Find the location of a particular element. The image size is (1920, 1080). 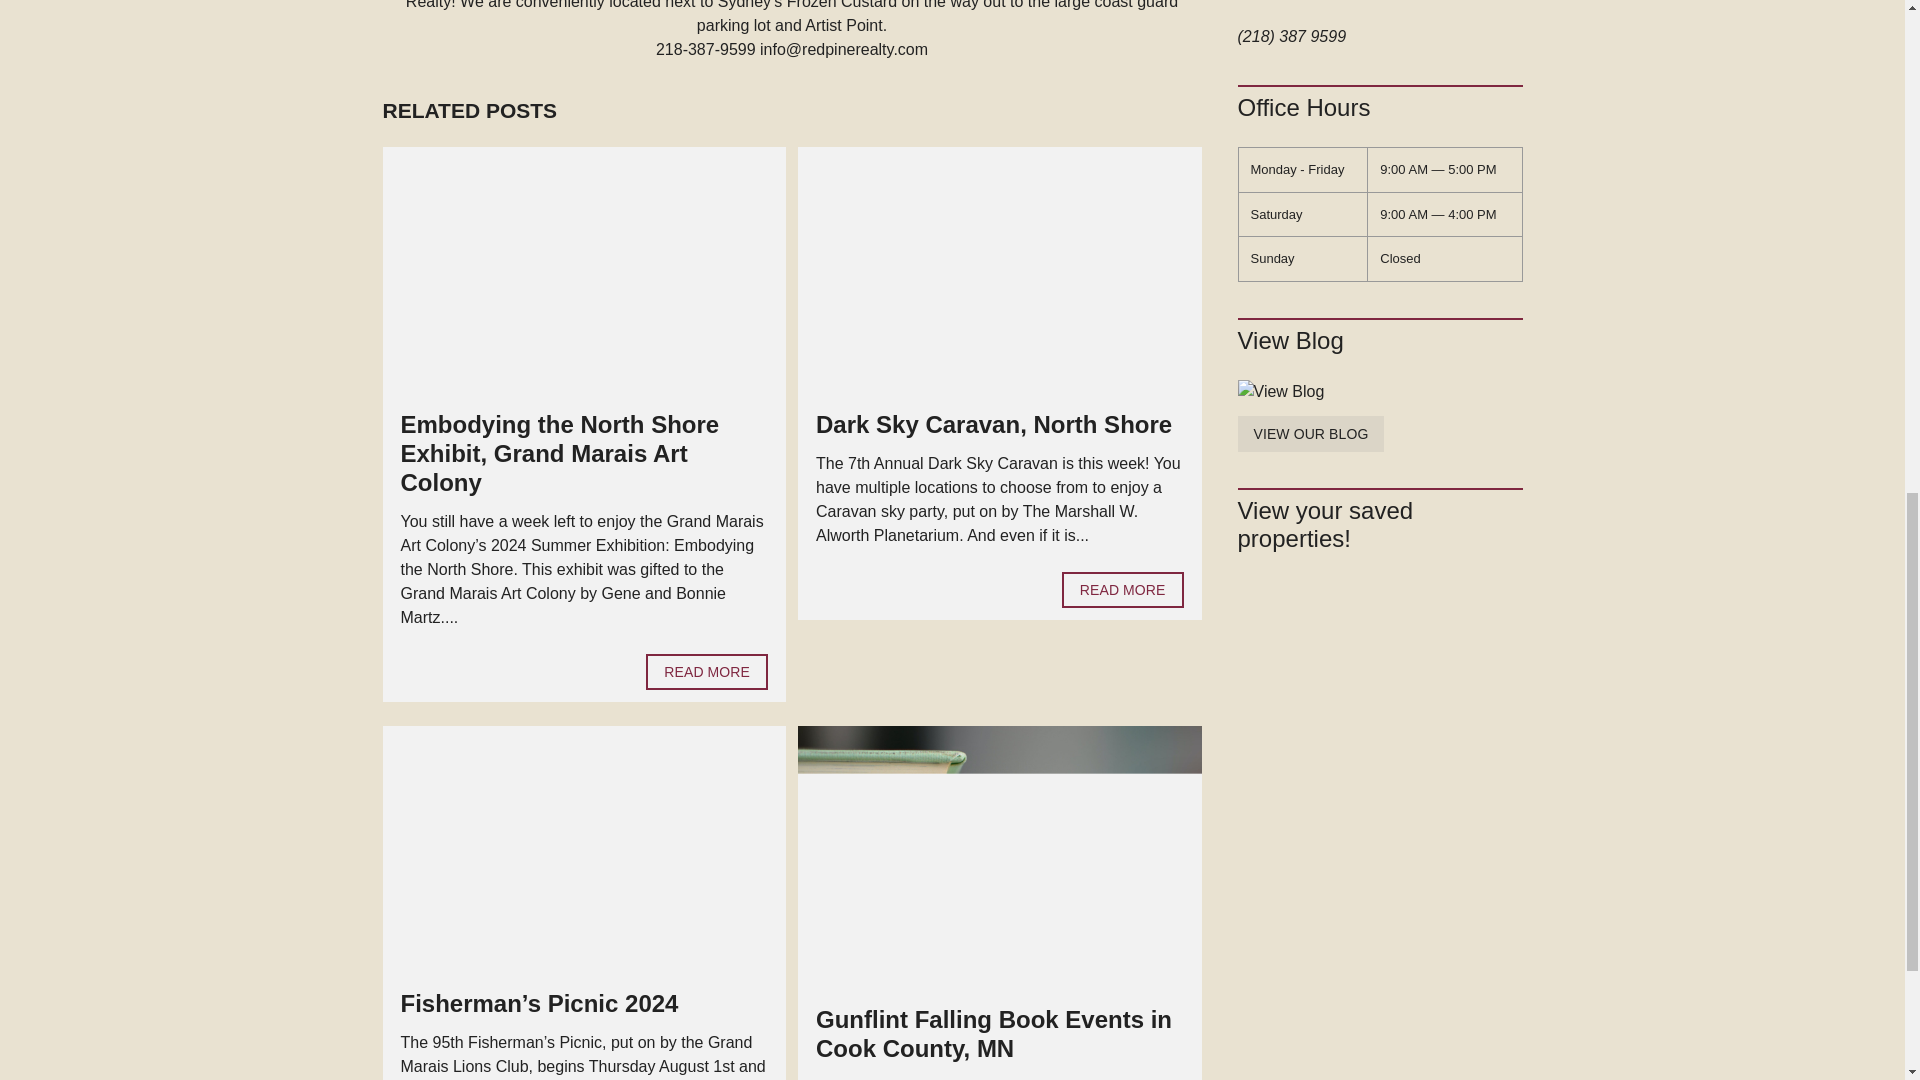

Embodying the North Shore Exhibit, Grand Marais Art Colony is located at coordinates (558, 453).